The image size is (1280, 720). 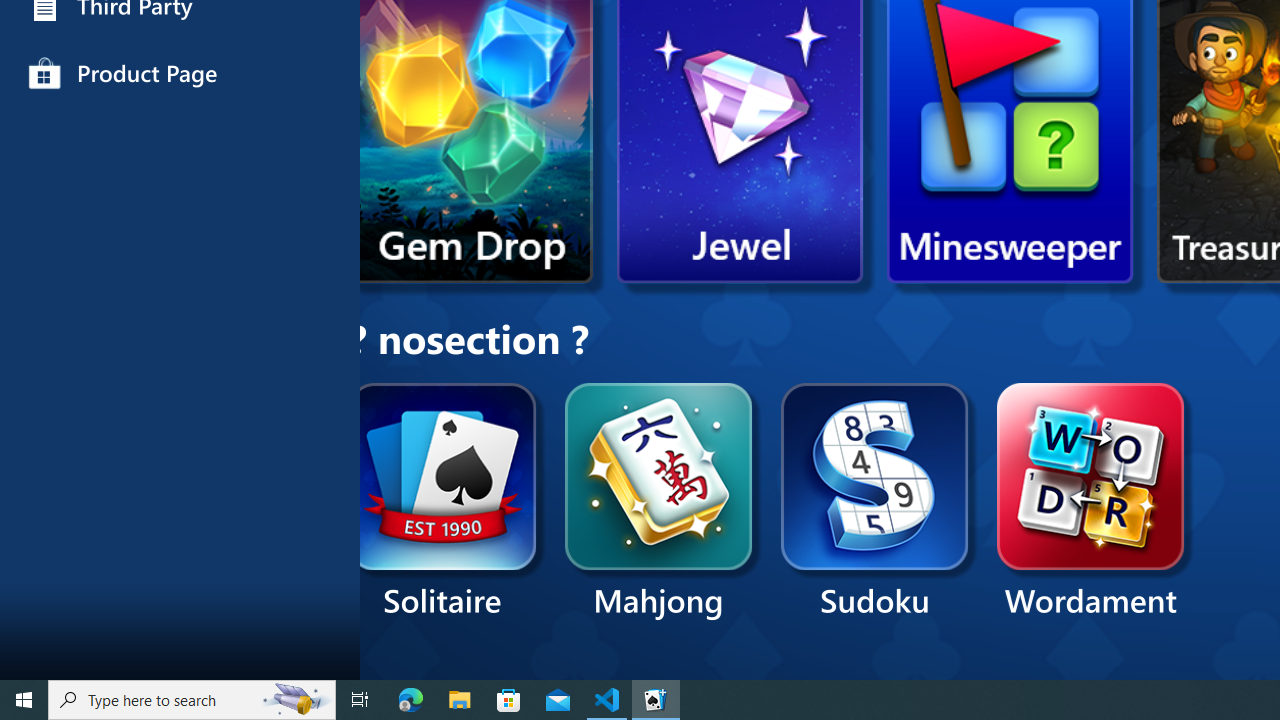 What do you see at coordinates (659, 502) in the screenshot?
I see `Mahjong` at bounding box center [659, 502].